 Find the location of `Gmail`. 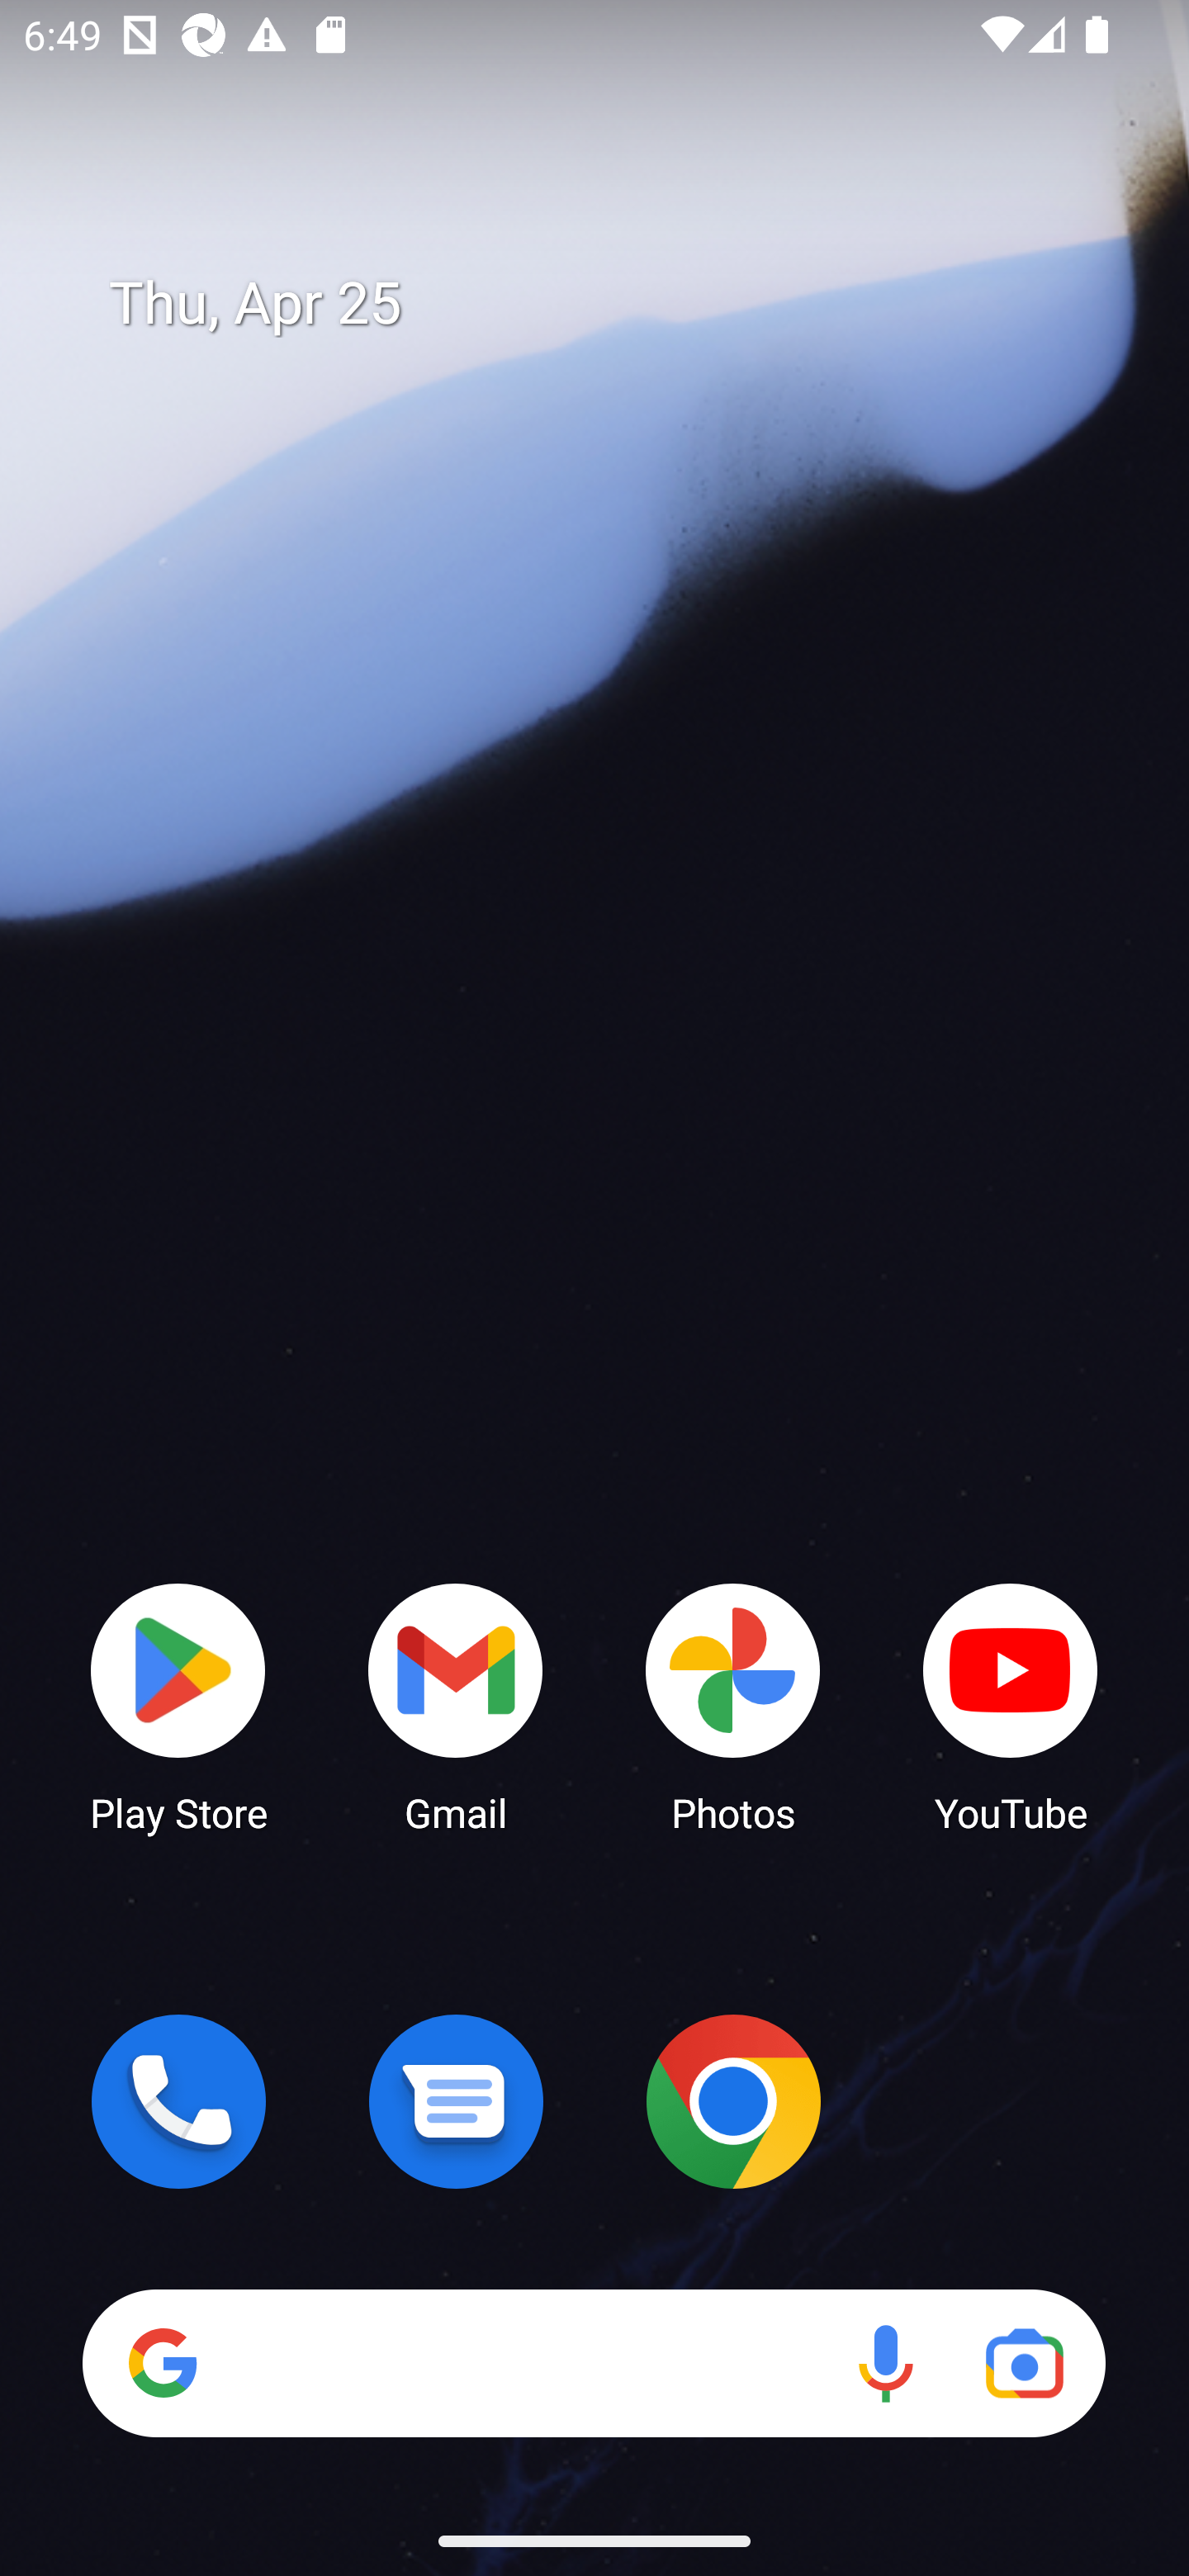

Gmail is located at coordinates (456, 1706).